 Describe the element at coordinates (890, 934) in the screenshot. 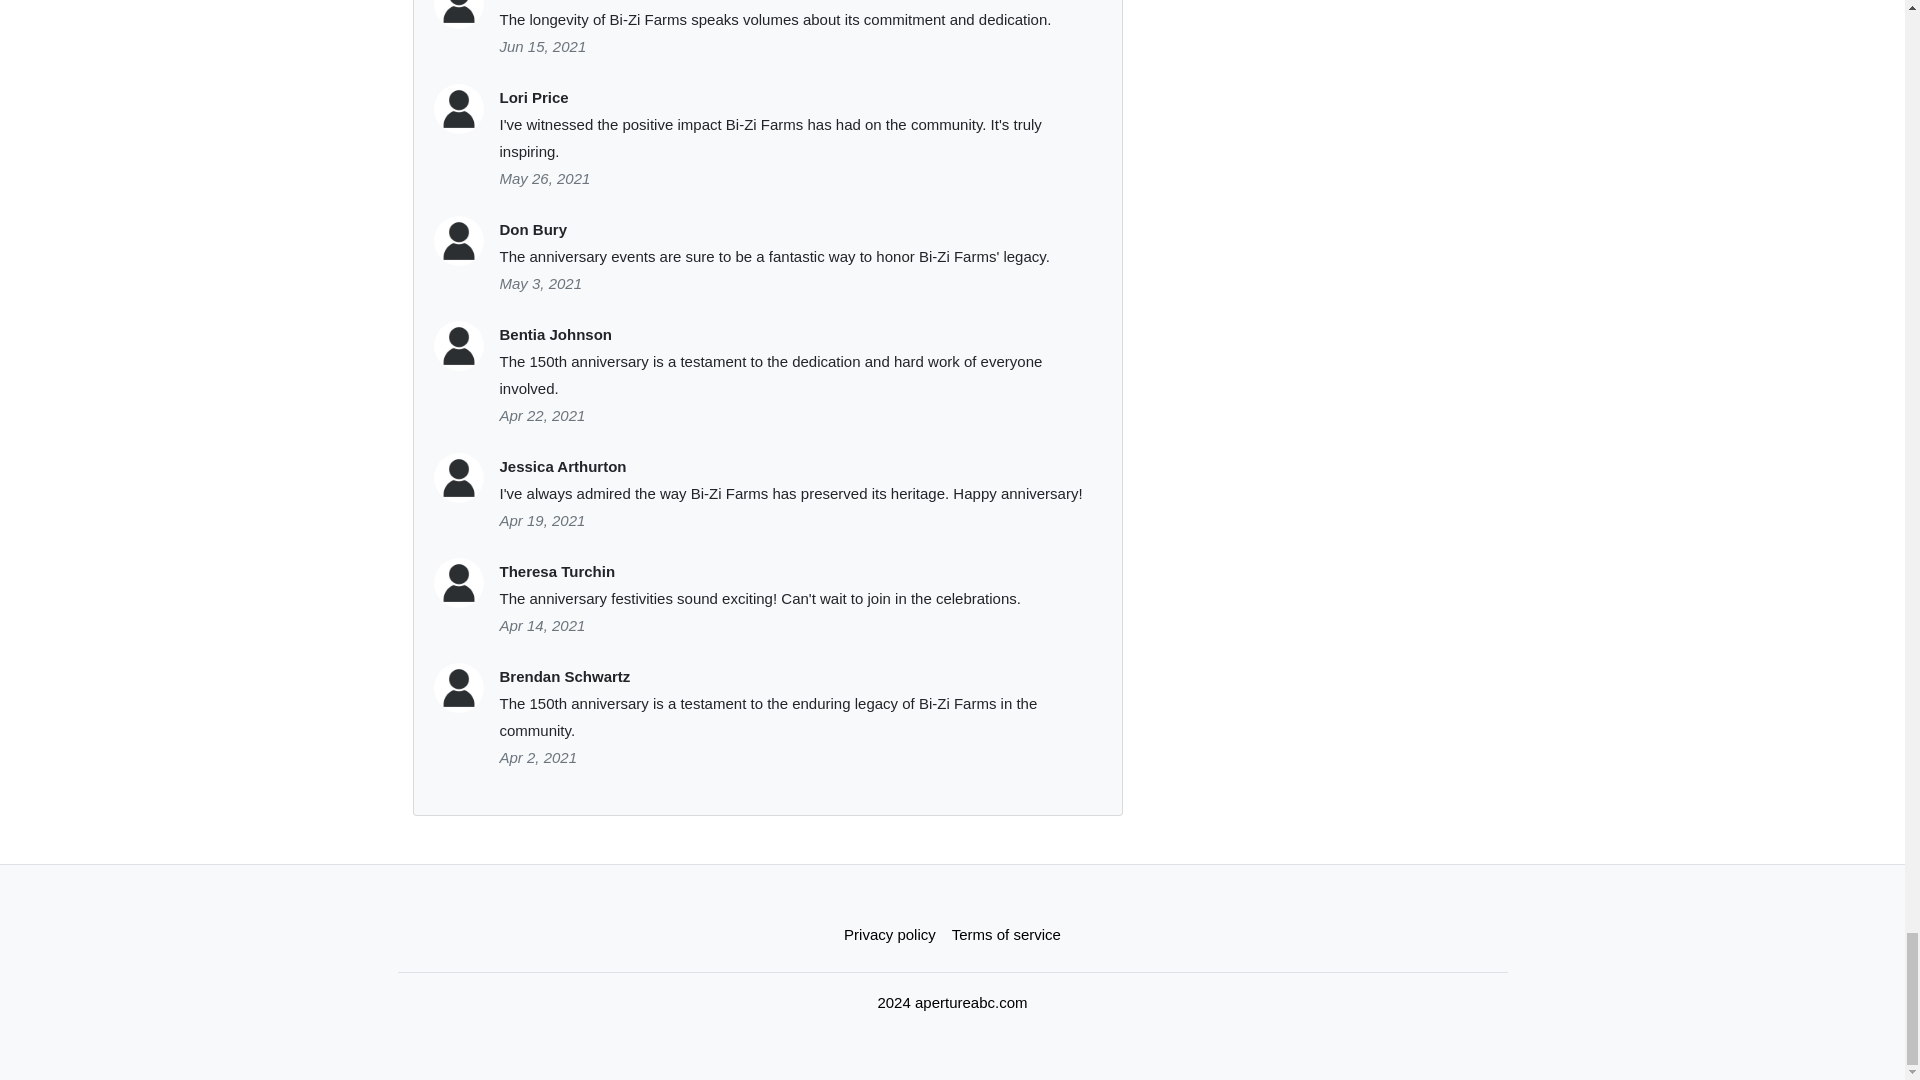

I see `Privacy policy` at that location.